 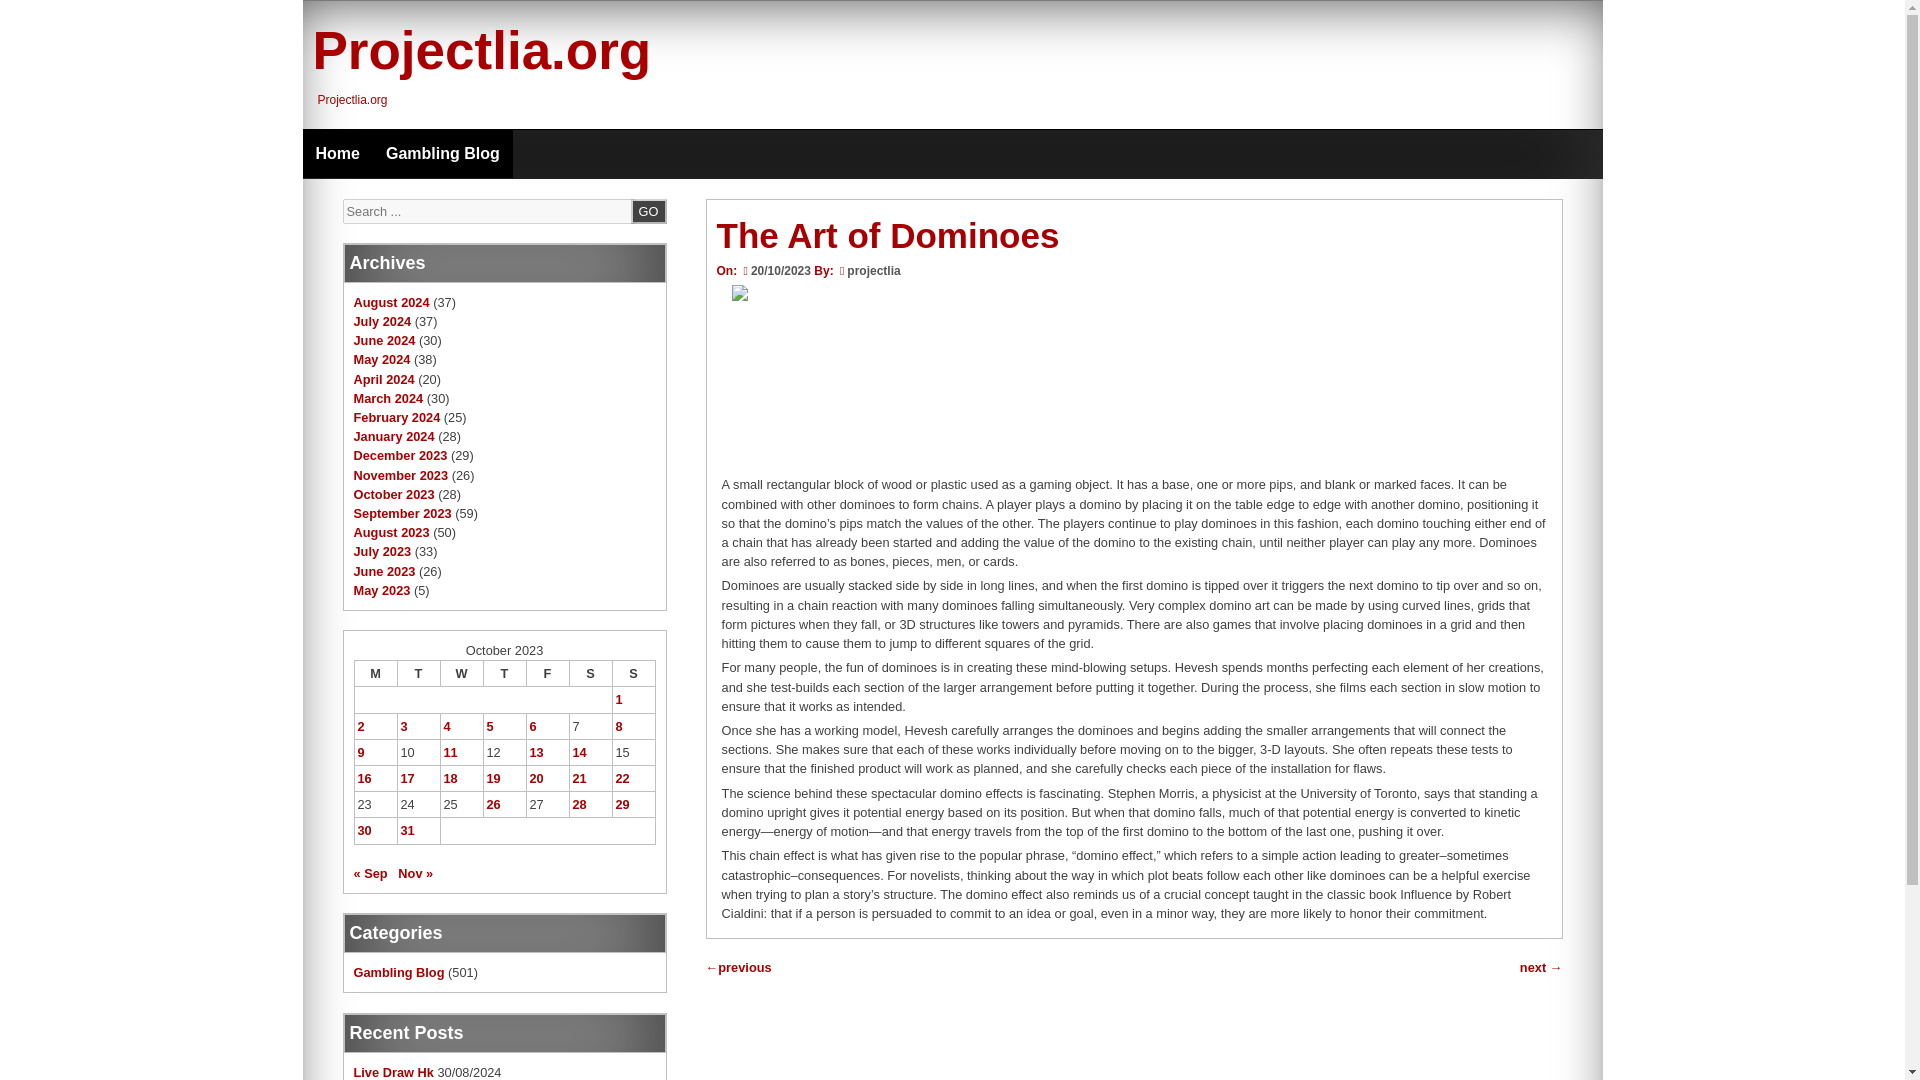 What do you see at coordinates (648, 210) in the screenshot?
I see `GO` at bounding box center [648, 210].